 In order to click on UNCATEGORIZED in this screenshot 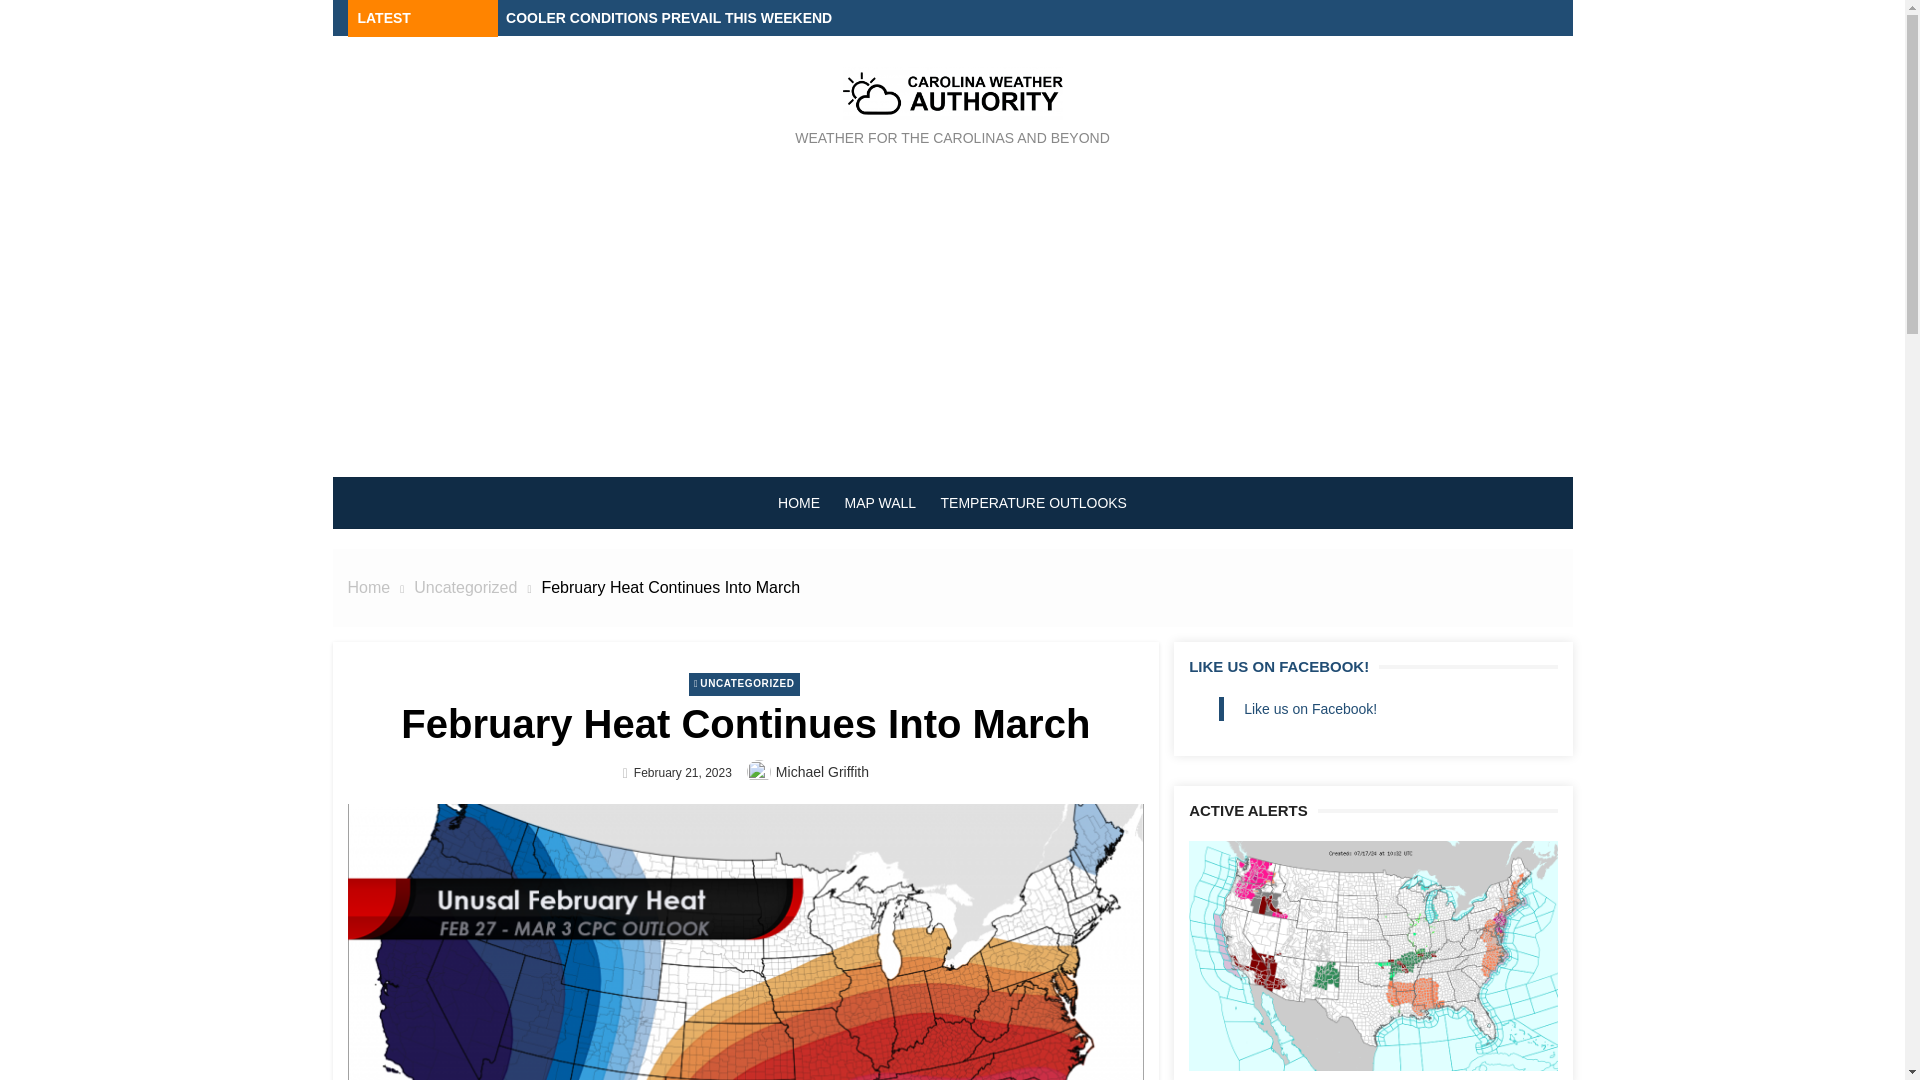, I will do `click(744, 684)`.